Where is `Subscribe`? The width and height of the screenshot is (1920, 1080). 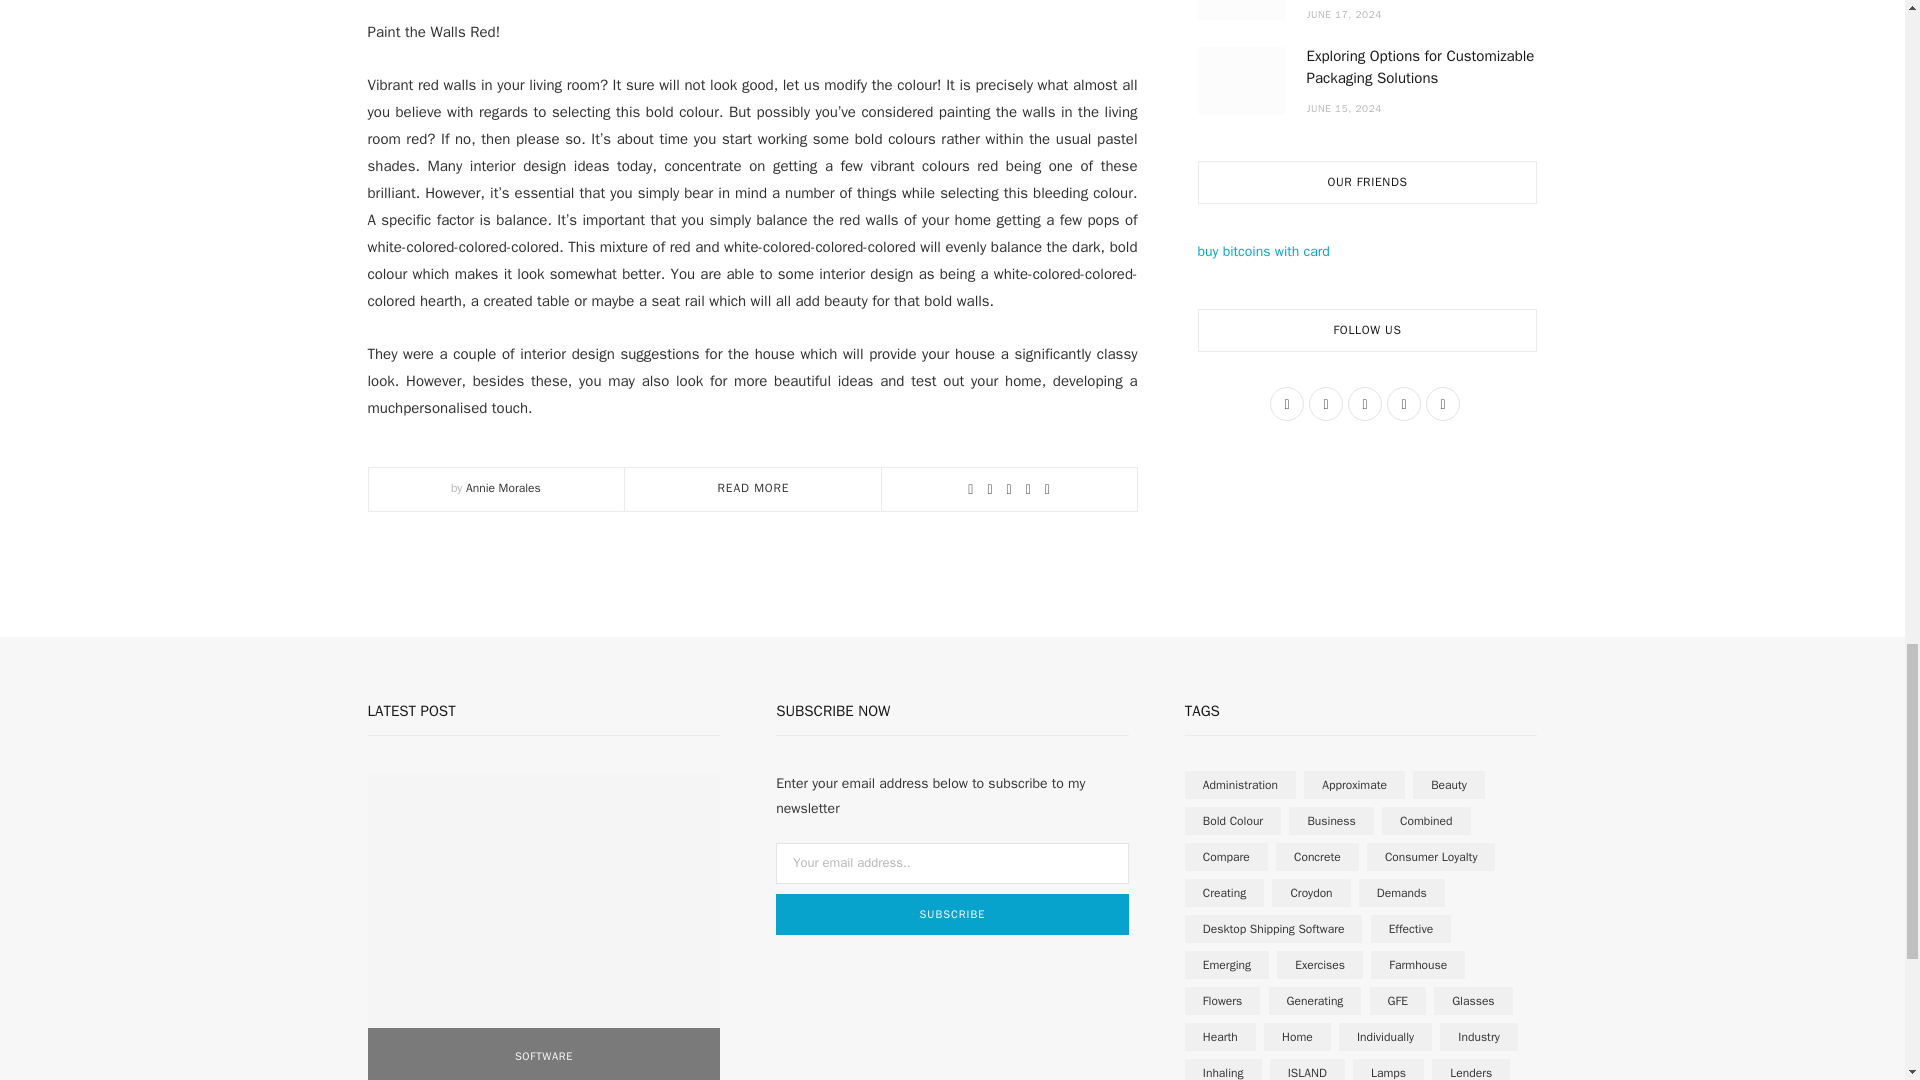
Subscribe is located at coordinates (952, 914).